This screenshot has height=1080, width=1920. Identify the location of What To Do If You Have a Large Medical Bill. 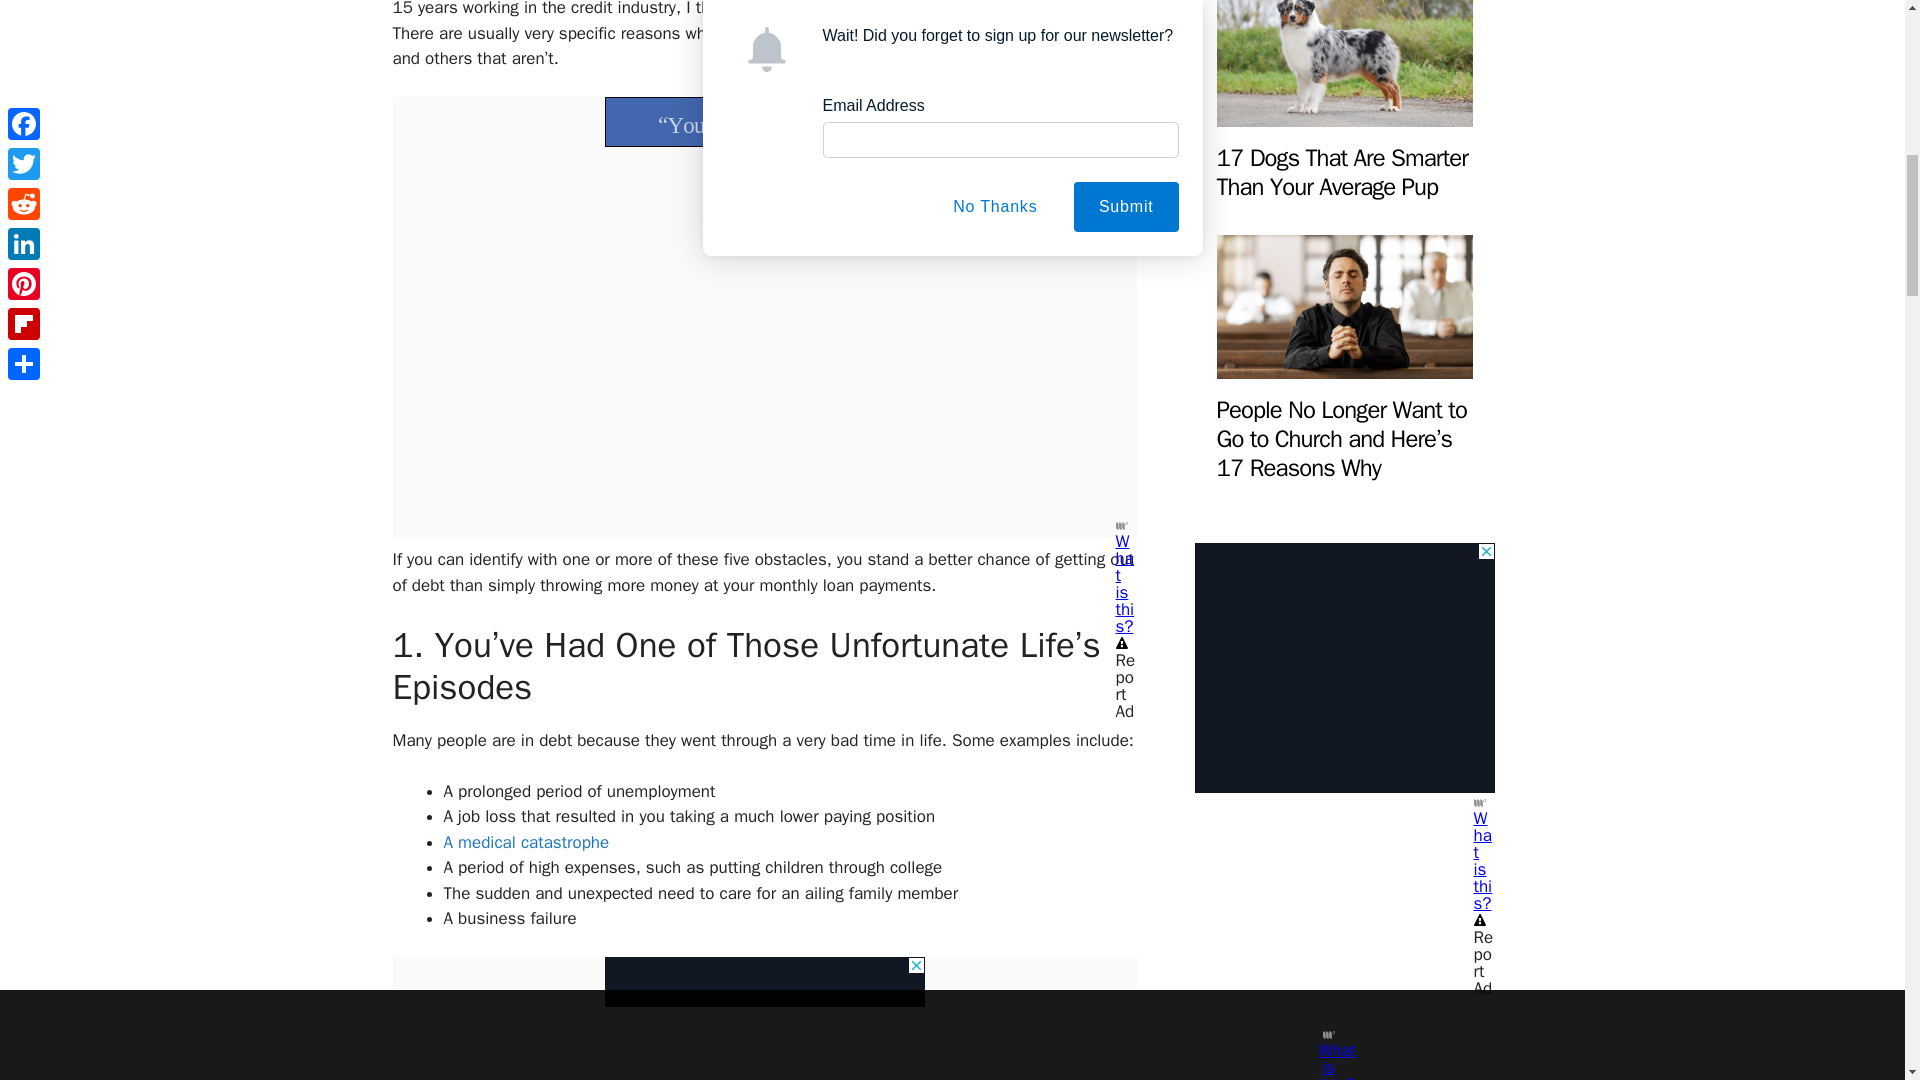
(526, 842).